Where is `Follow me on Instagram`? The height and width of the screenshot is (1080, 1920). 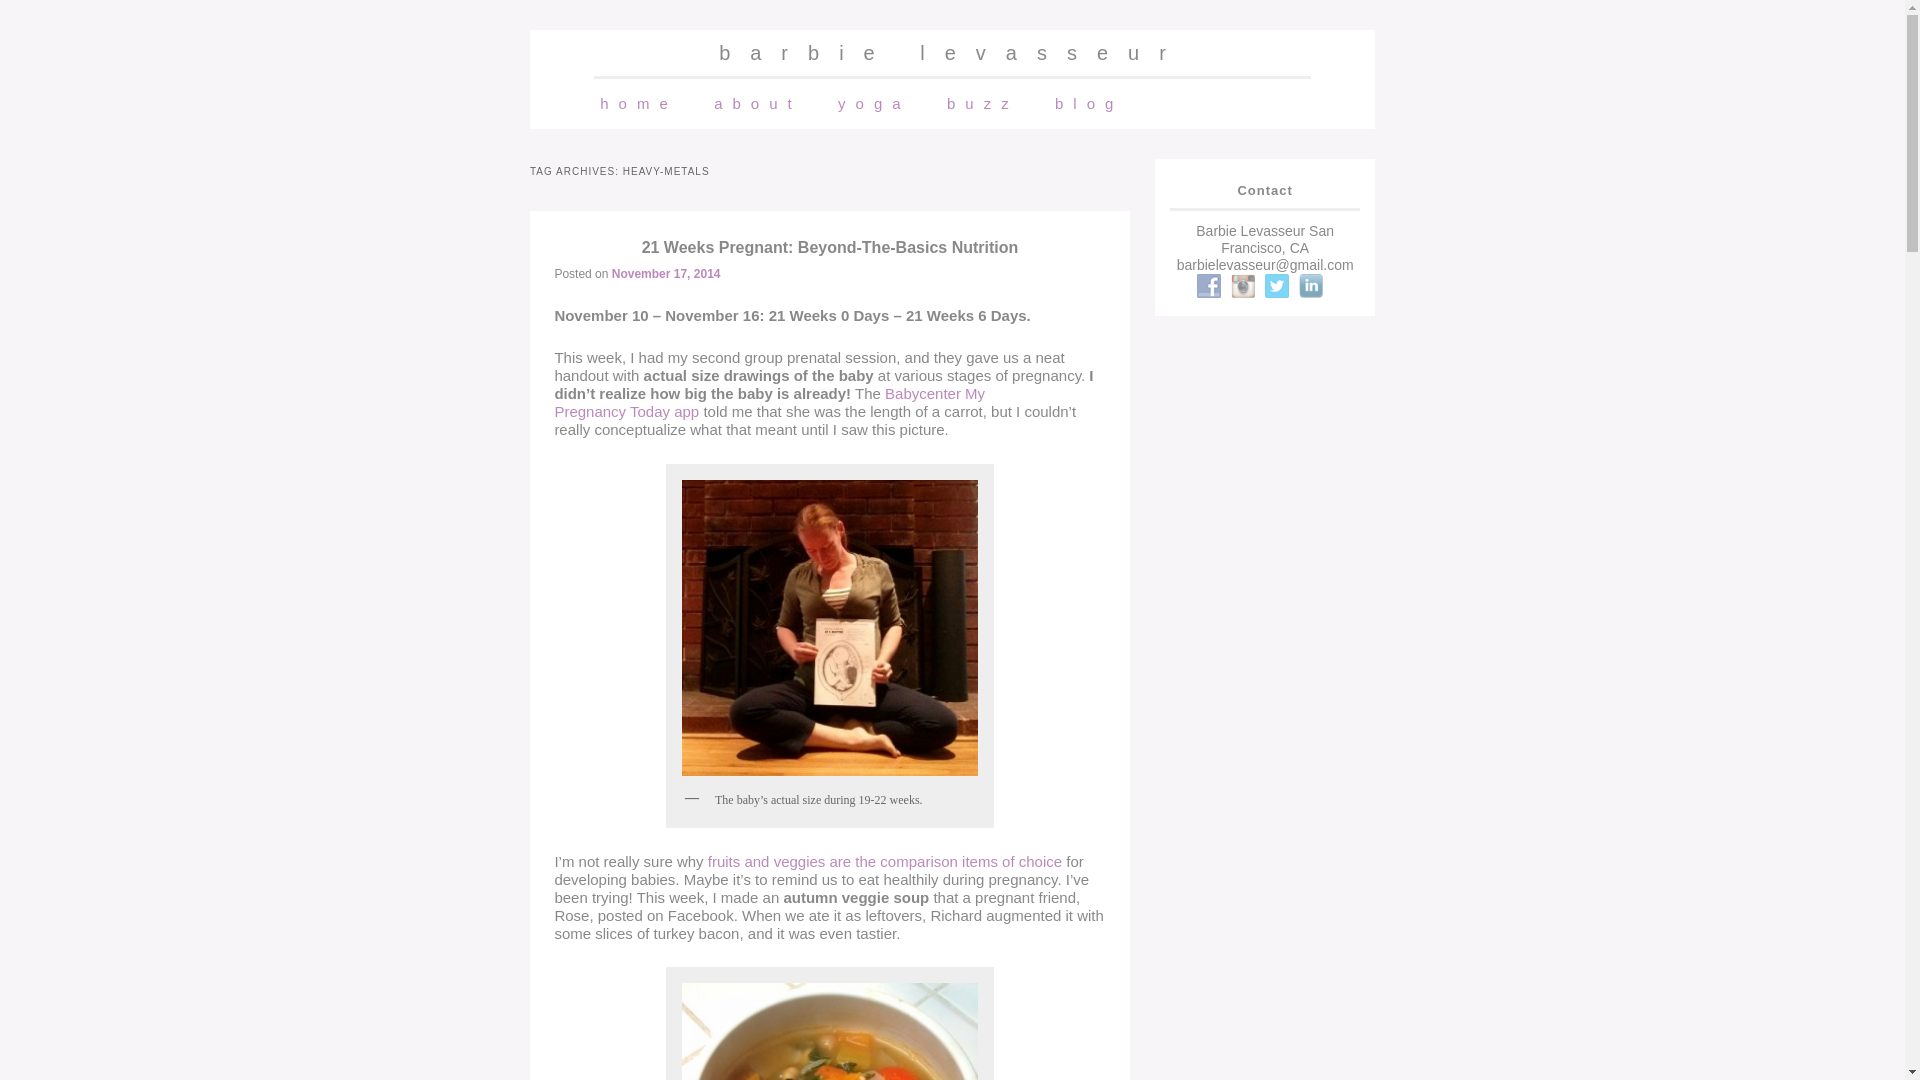 Follow me on Instagram is located at coordinates (1242, 286).